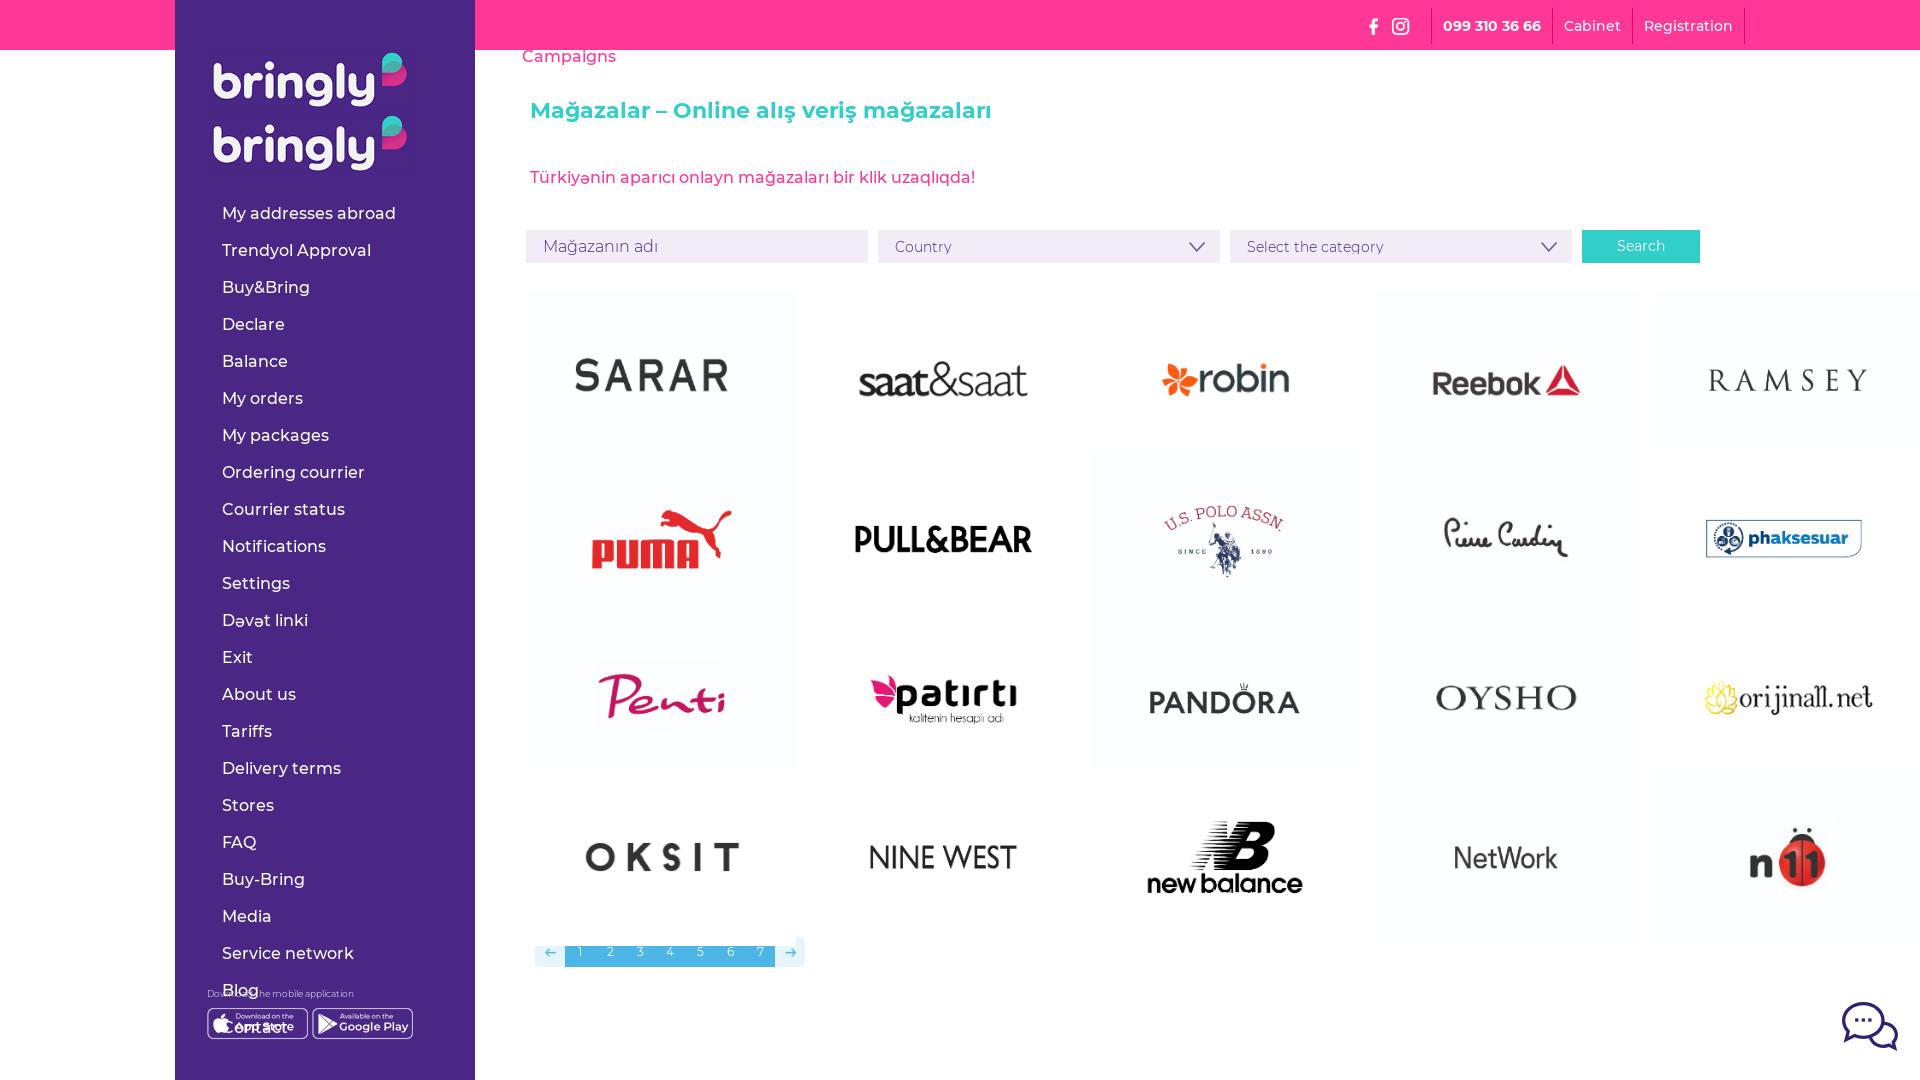 Image resolution: width=1920 pixels, height=1080 pixels. I want to click on newbalance, so click(1225, 895).